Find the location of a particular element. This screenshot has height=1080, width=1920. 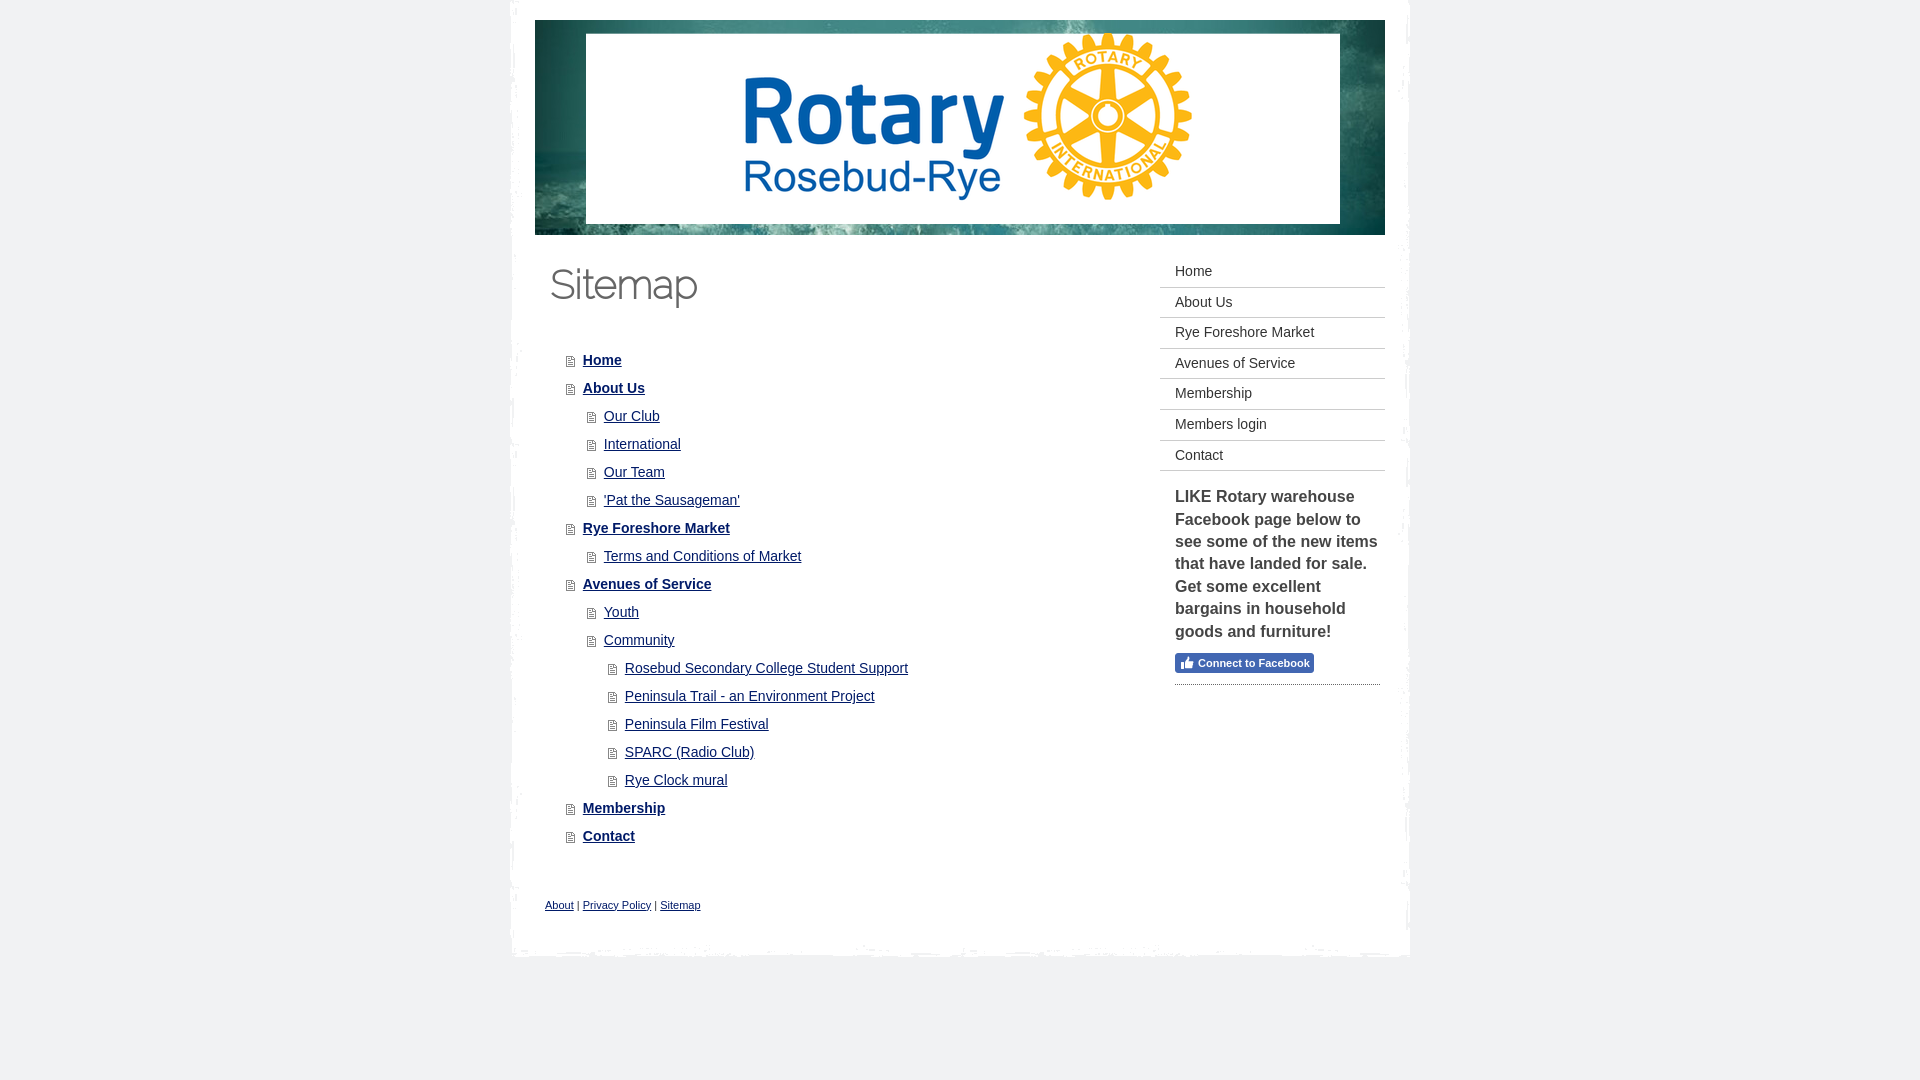

Contact is located at coordinates (1272, 456).